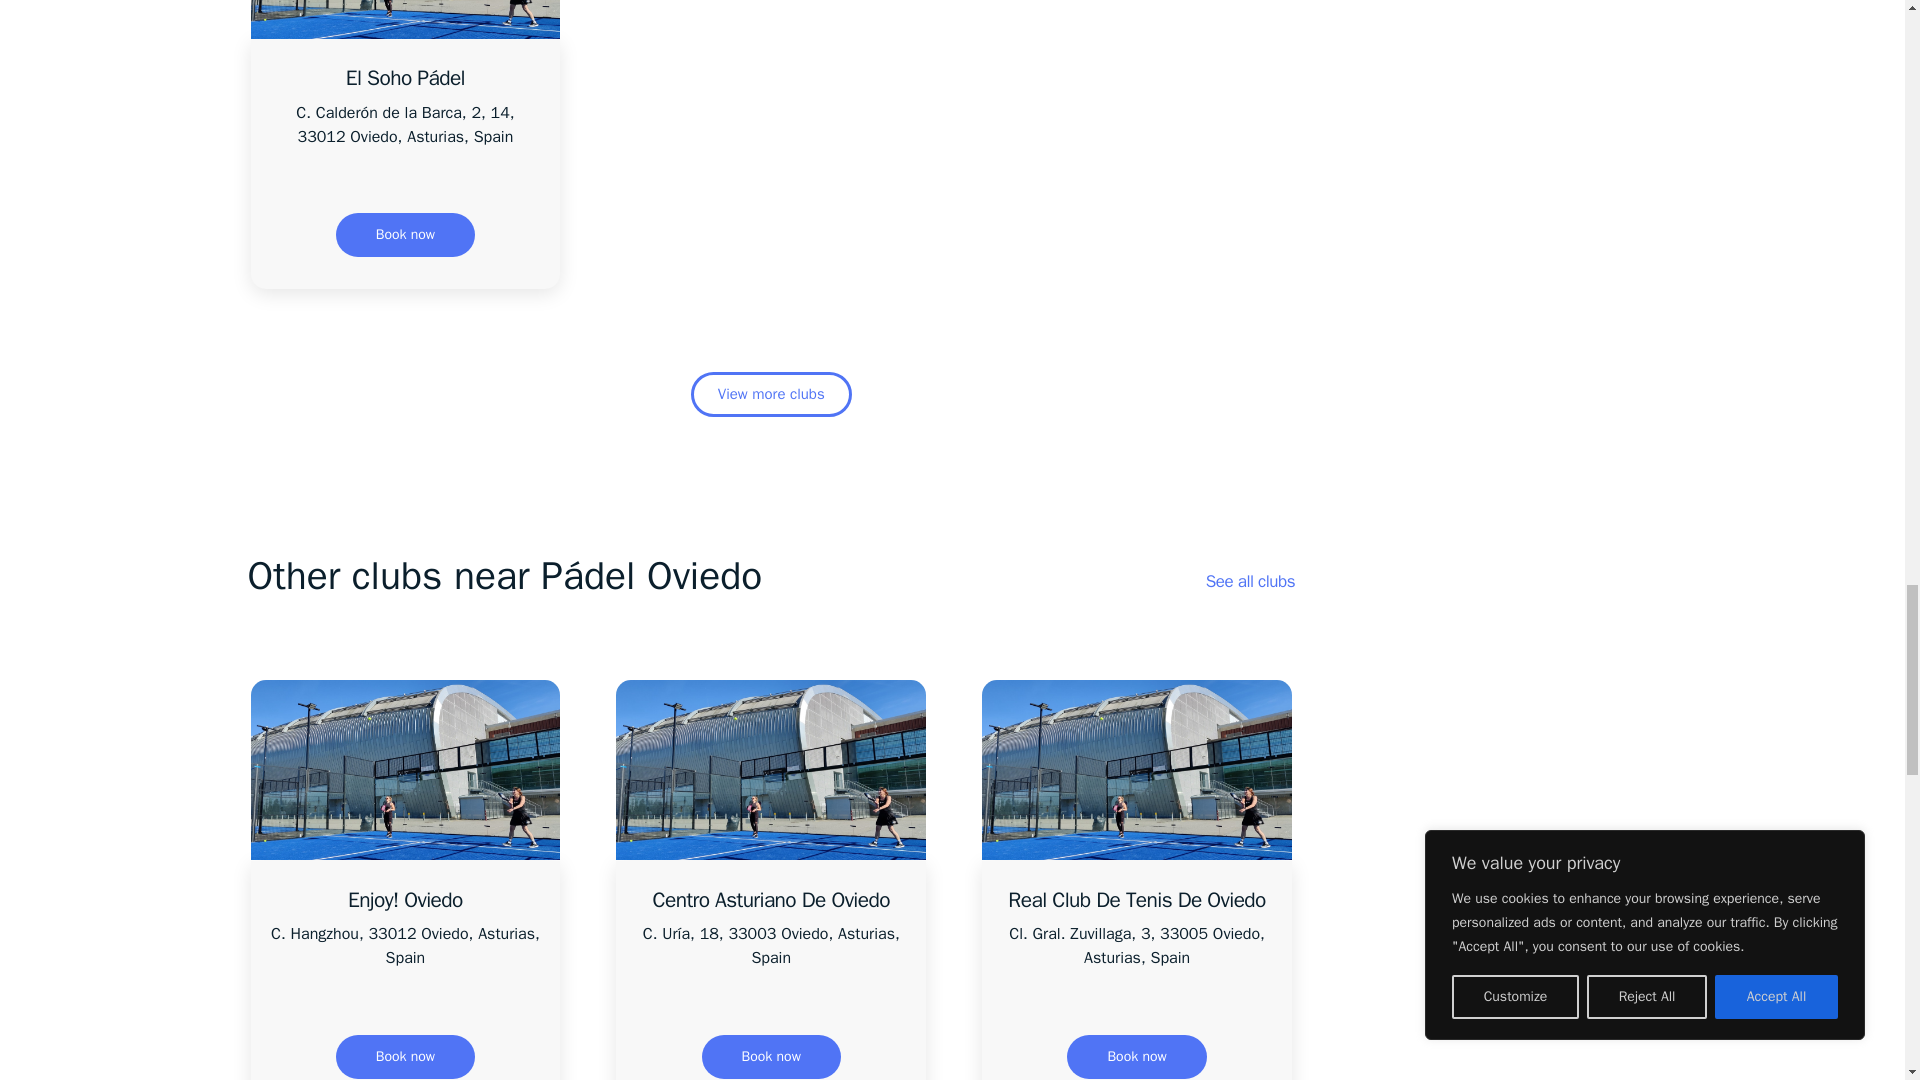 The height and width of the screenshot is (1080, 1920). Describe the element at coordinates (1250, 581) in the screenshot. I see `See all clubs` at that location.